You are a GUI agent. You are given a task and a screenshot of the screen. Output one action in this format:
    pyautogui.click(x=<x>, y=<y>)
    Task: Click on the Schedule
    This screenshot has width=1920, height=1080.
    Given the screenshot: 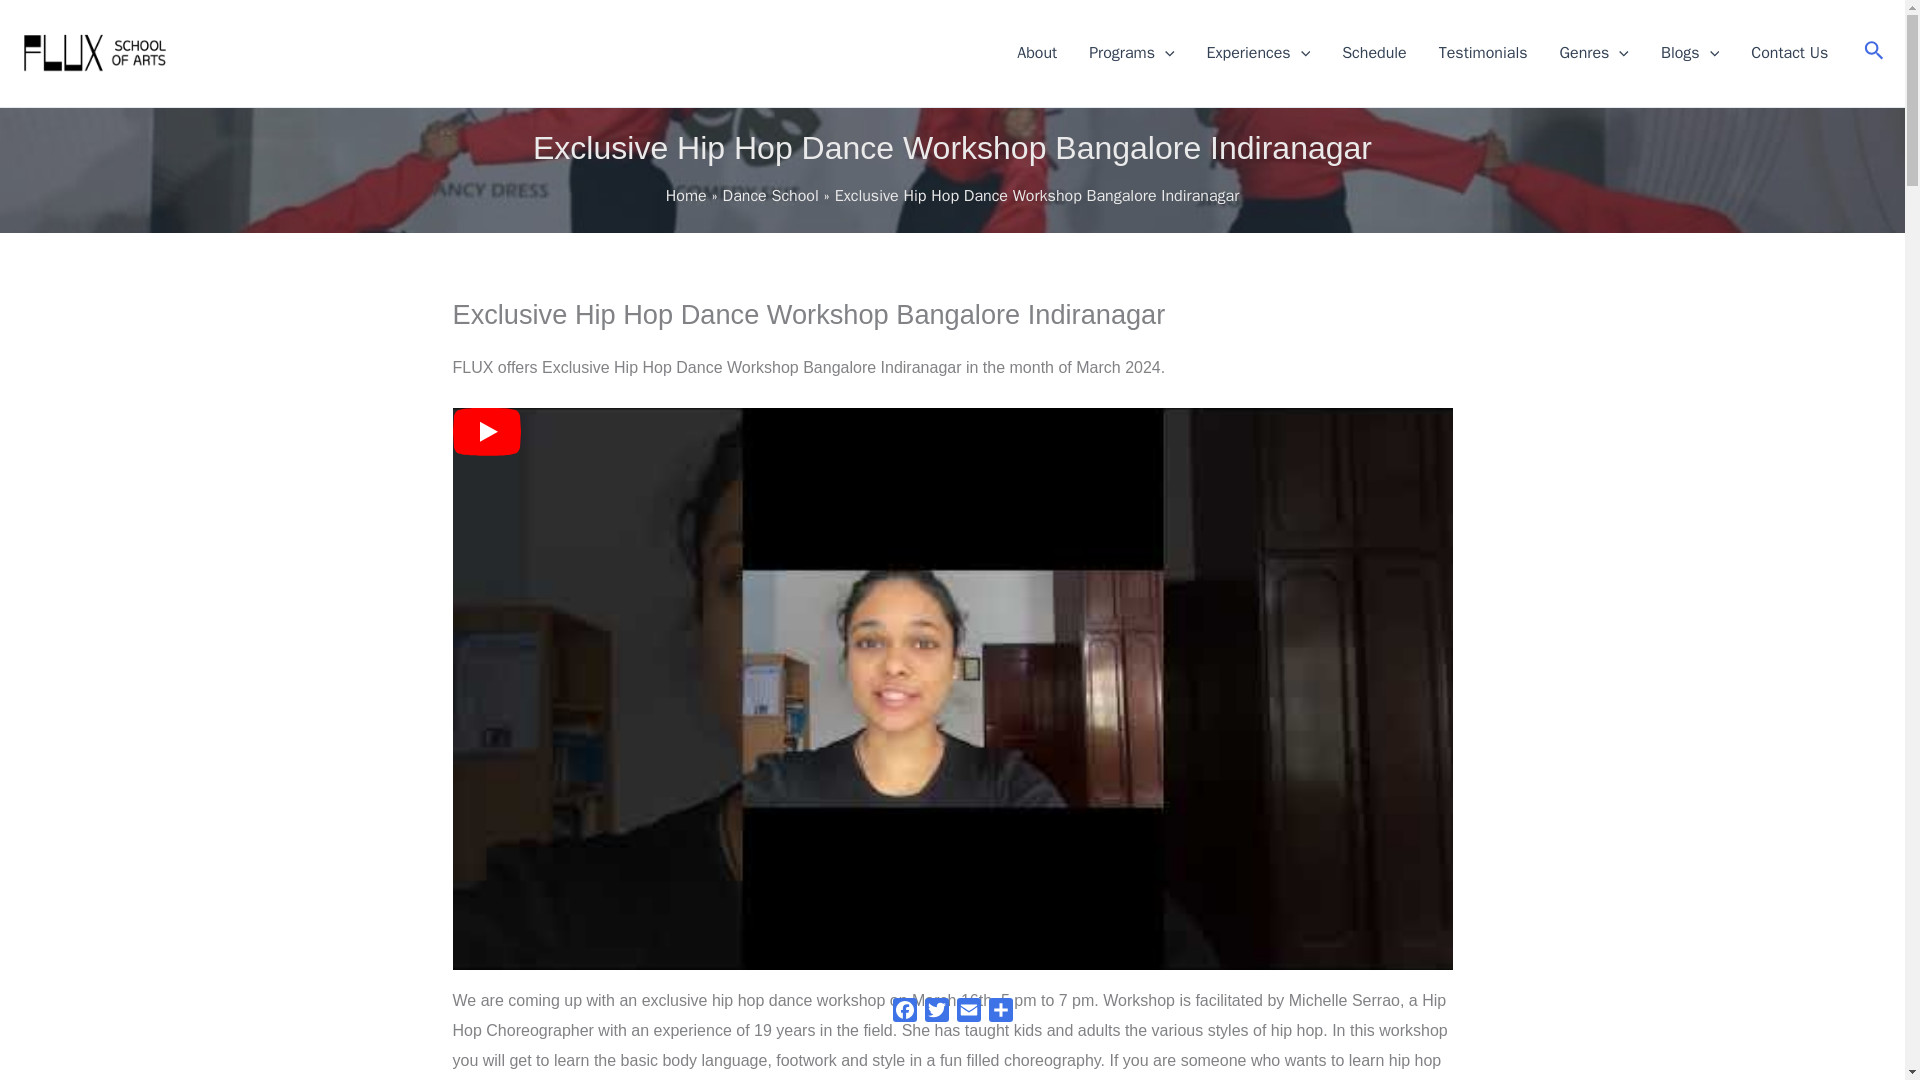 What is the action you would take?
    pyautogui.click(x=1374, y=52)
    